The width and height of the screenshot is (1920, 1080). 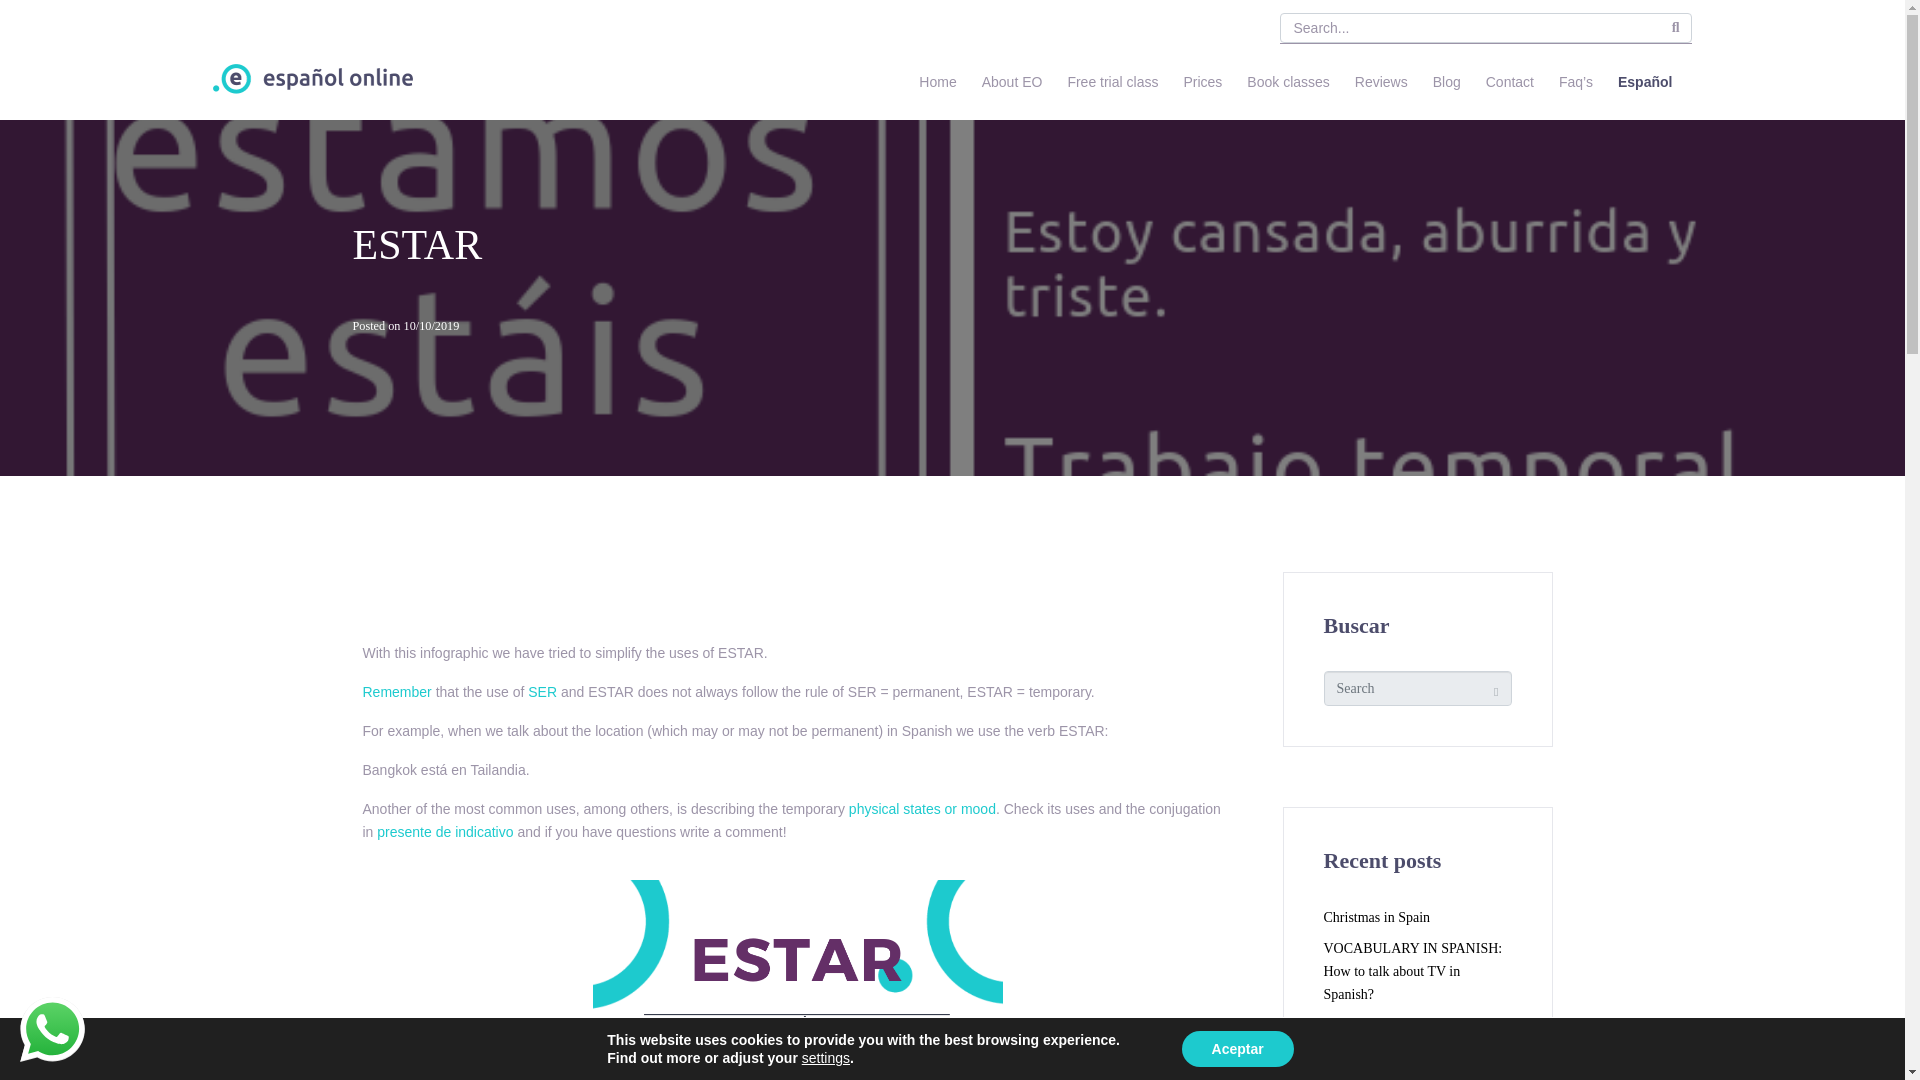 What do you see at coordinates (1510, 82) in the screenshot?
I see `Contact` at bounding box center [1510, 82].